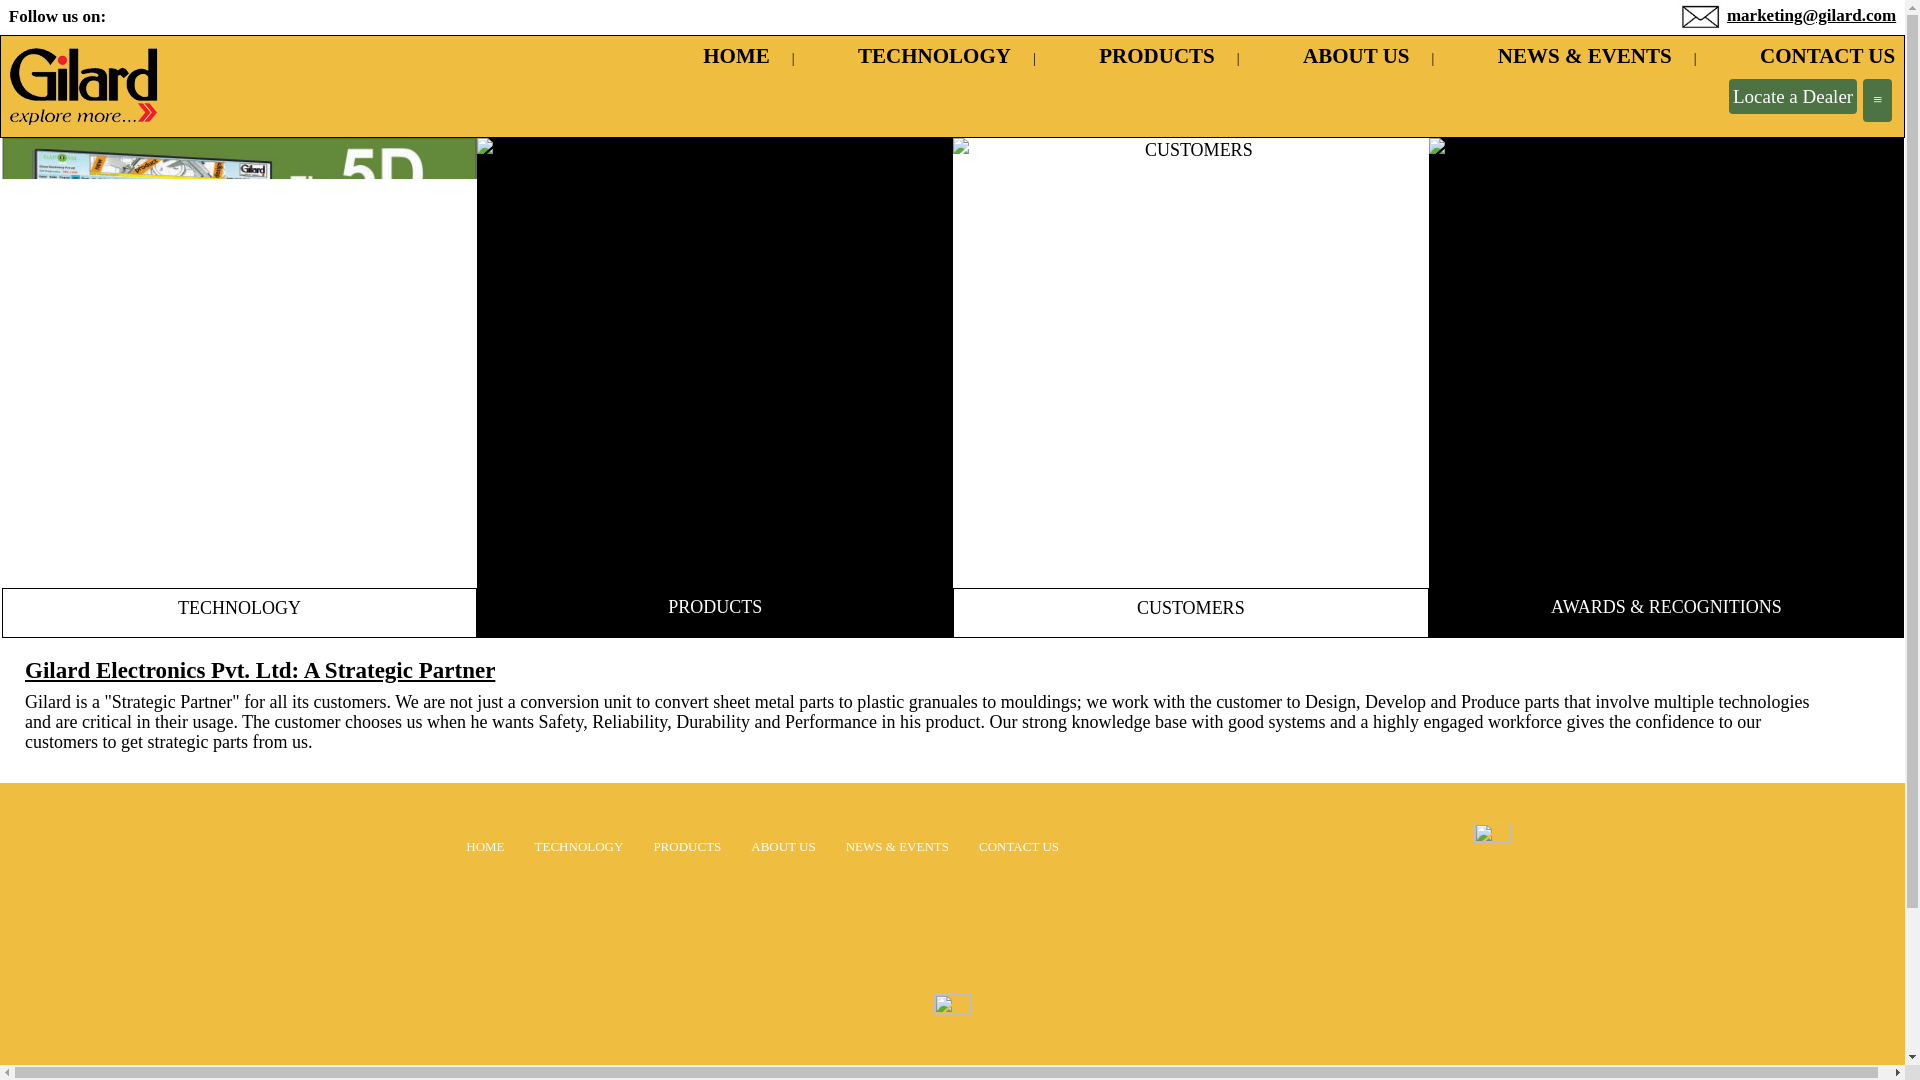  I want to click on HOME, so click(717, 55).